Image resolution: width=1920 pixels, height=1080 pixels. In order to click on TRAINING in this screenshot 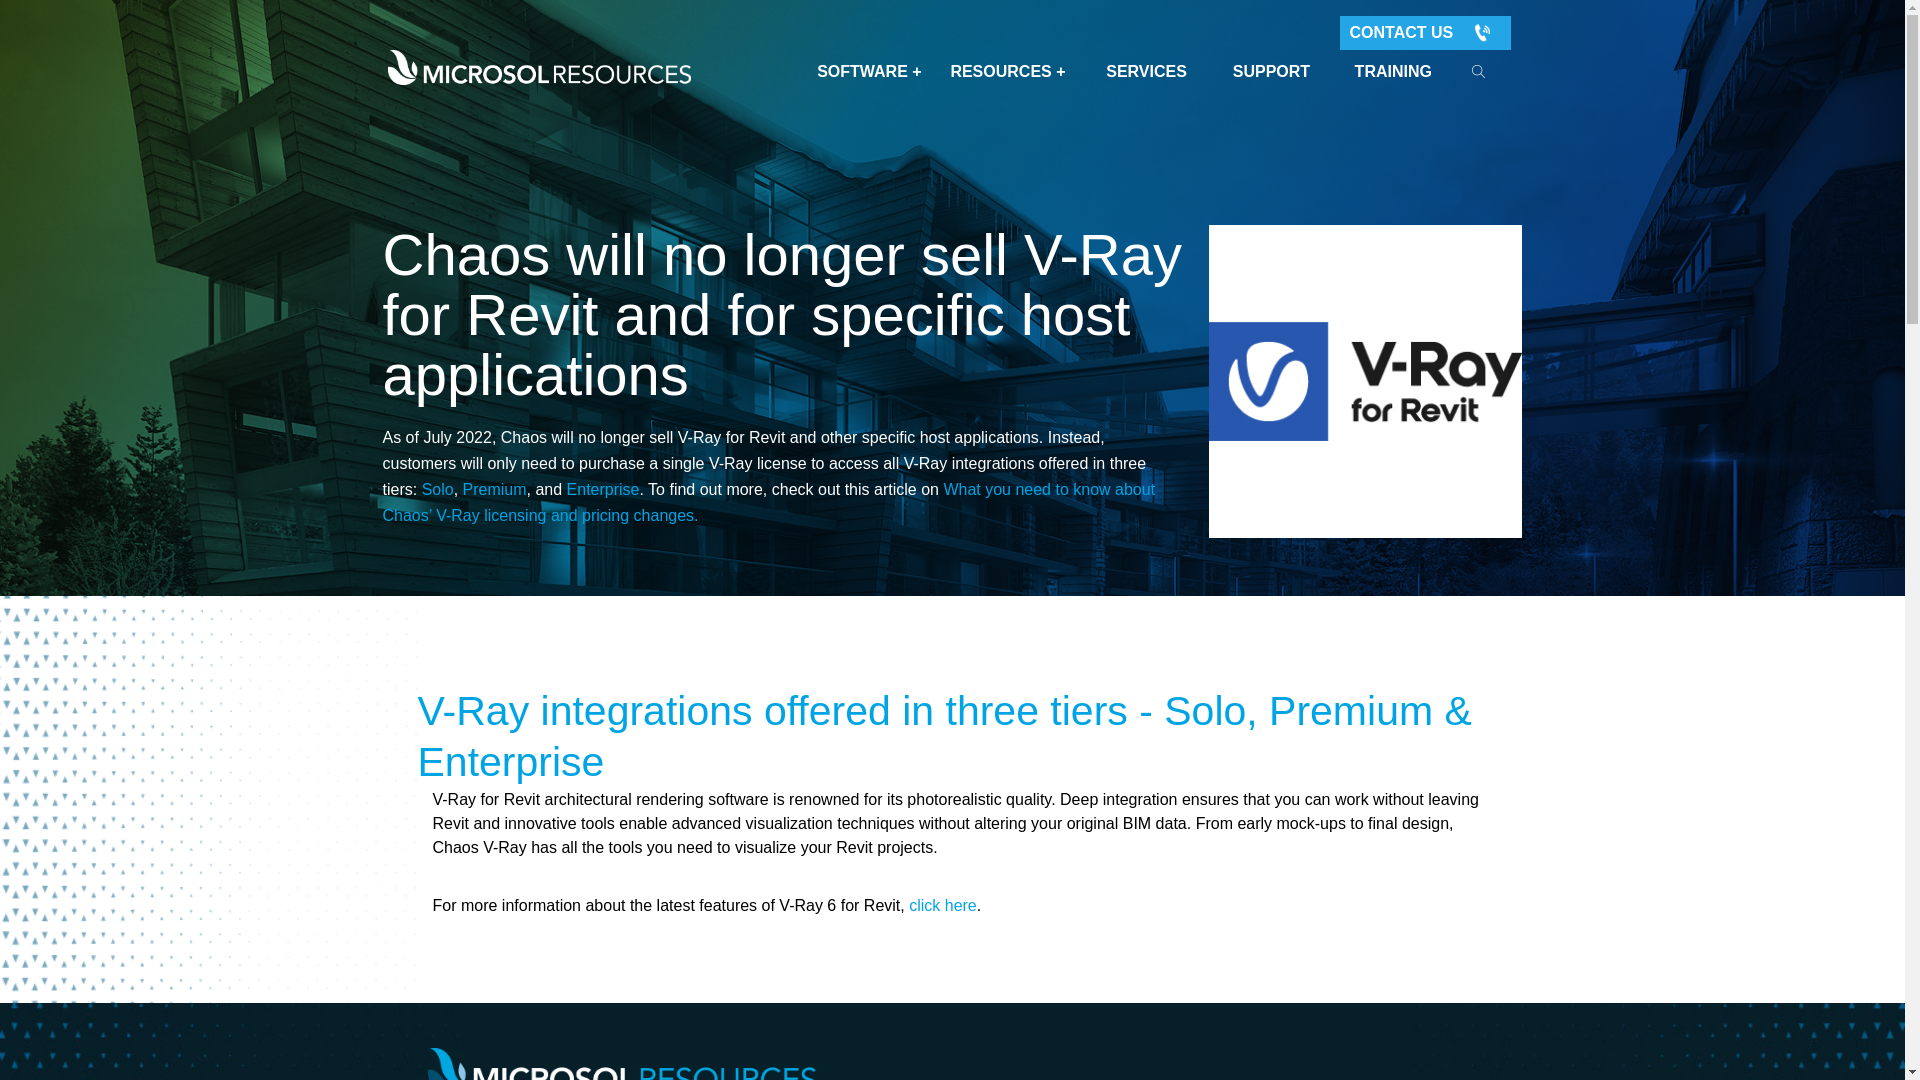, I will do `click(1392, 71)`.